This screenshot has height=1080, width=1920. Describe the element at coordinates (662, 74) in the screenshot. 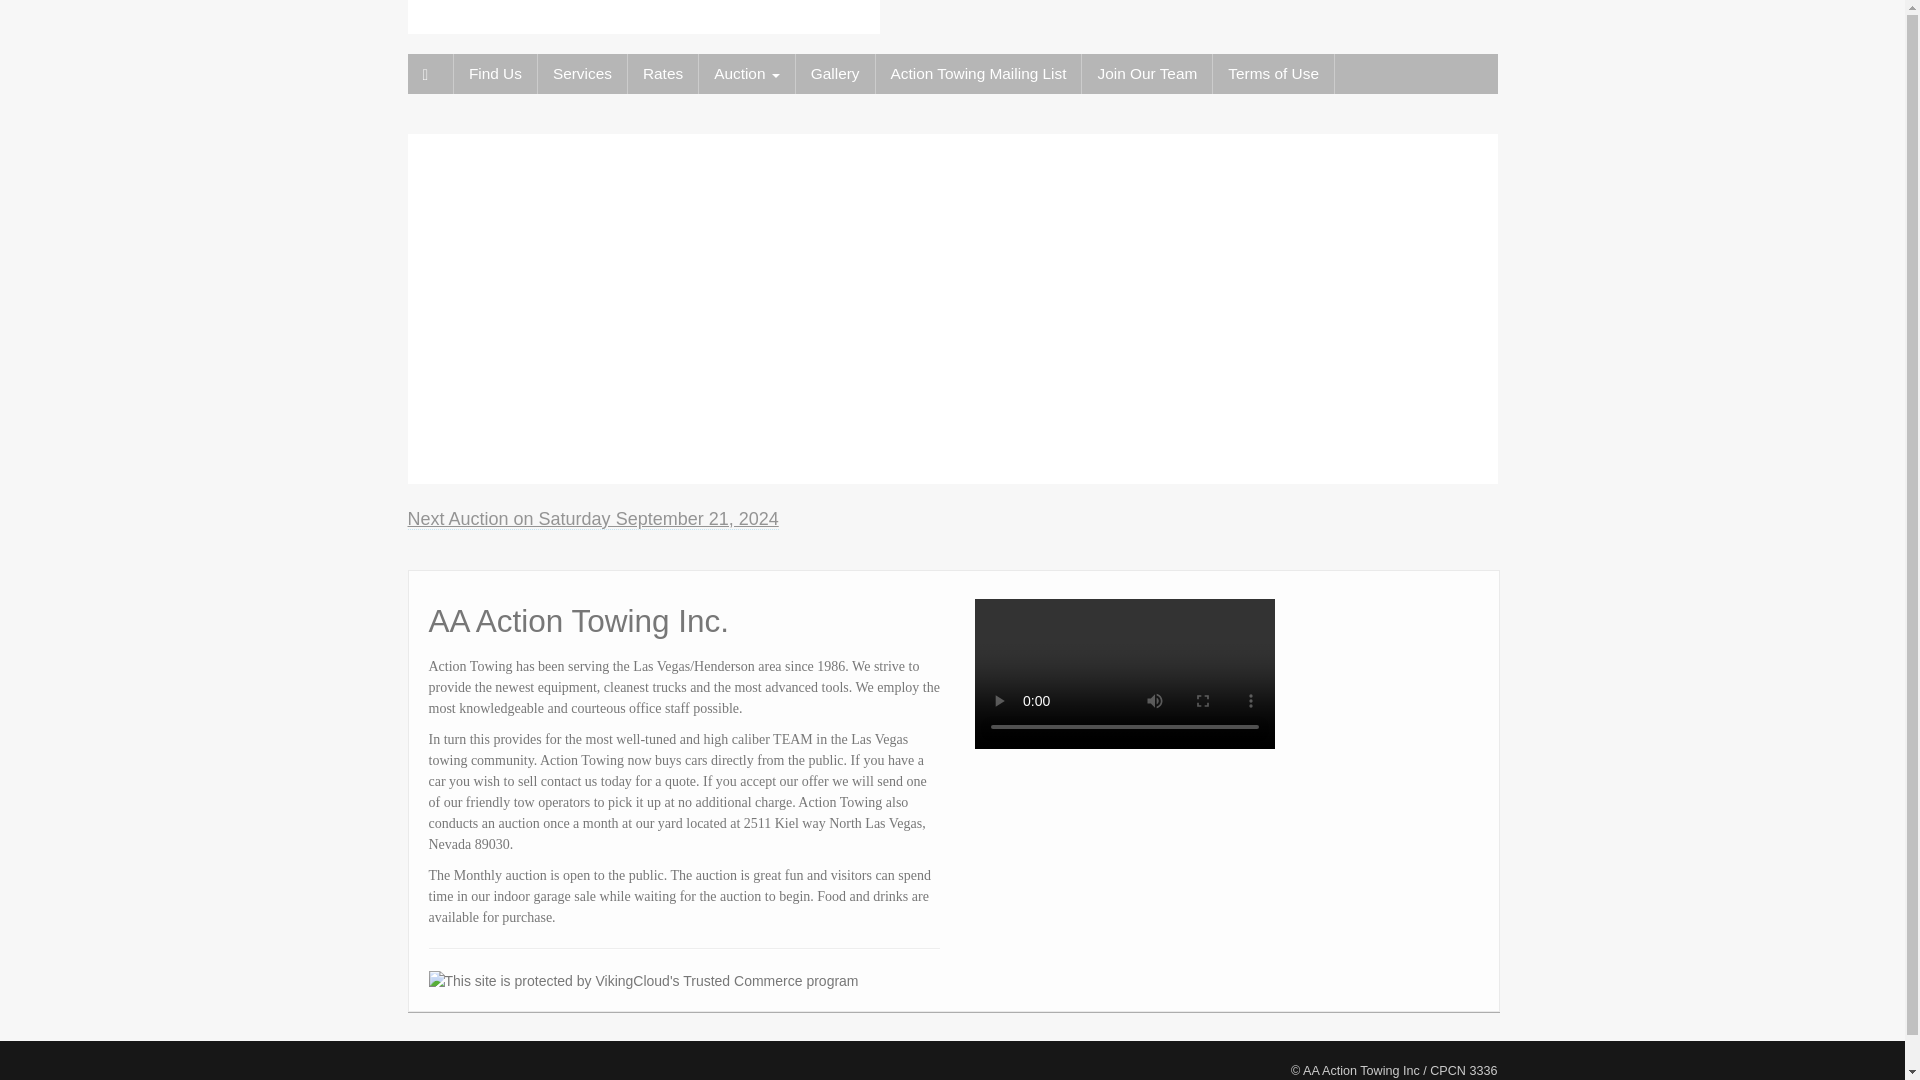

I see `Rates` at that location.